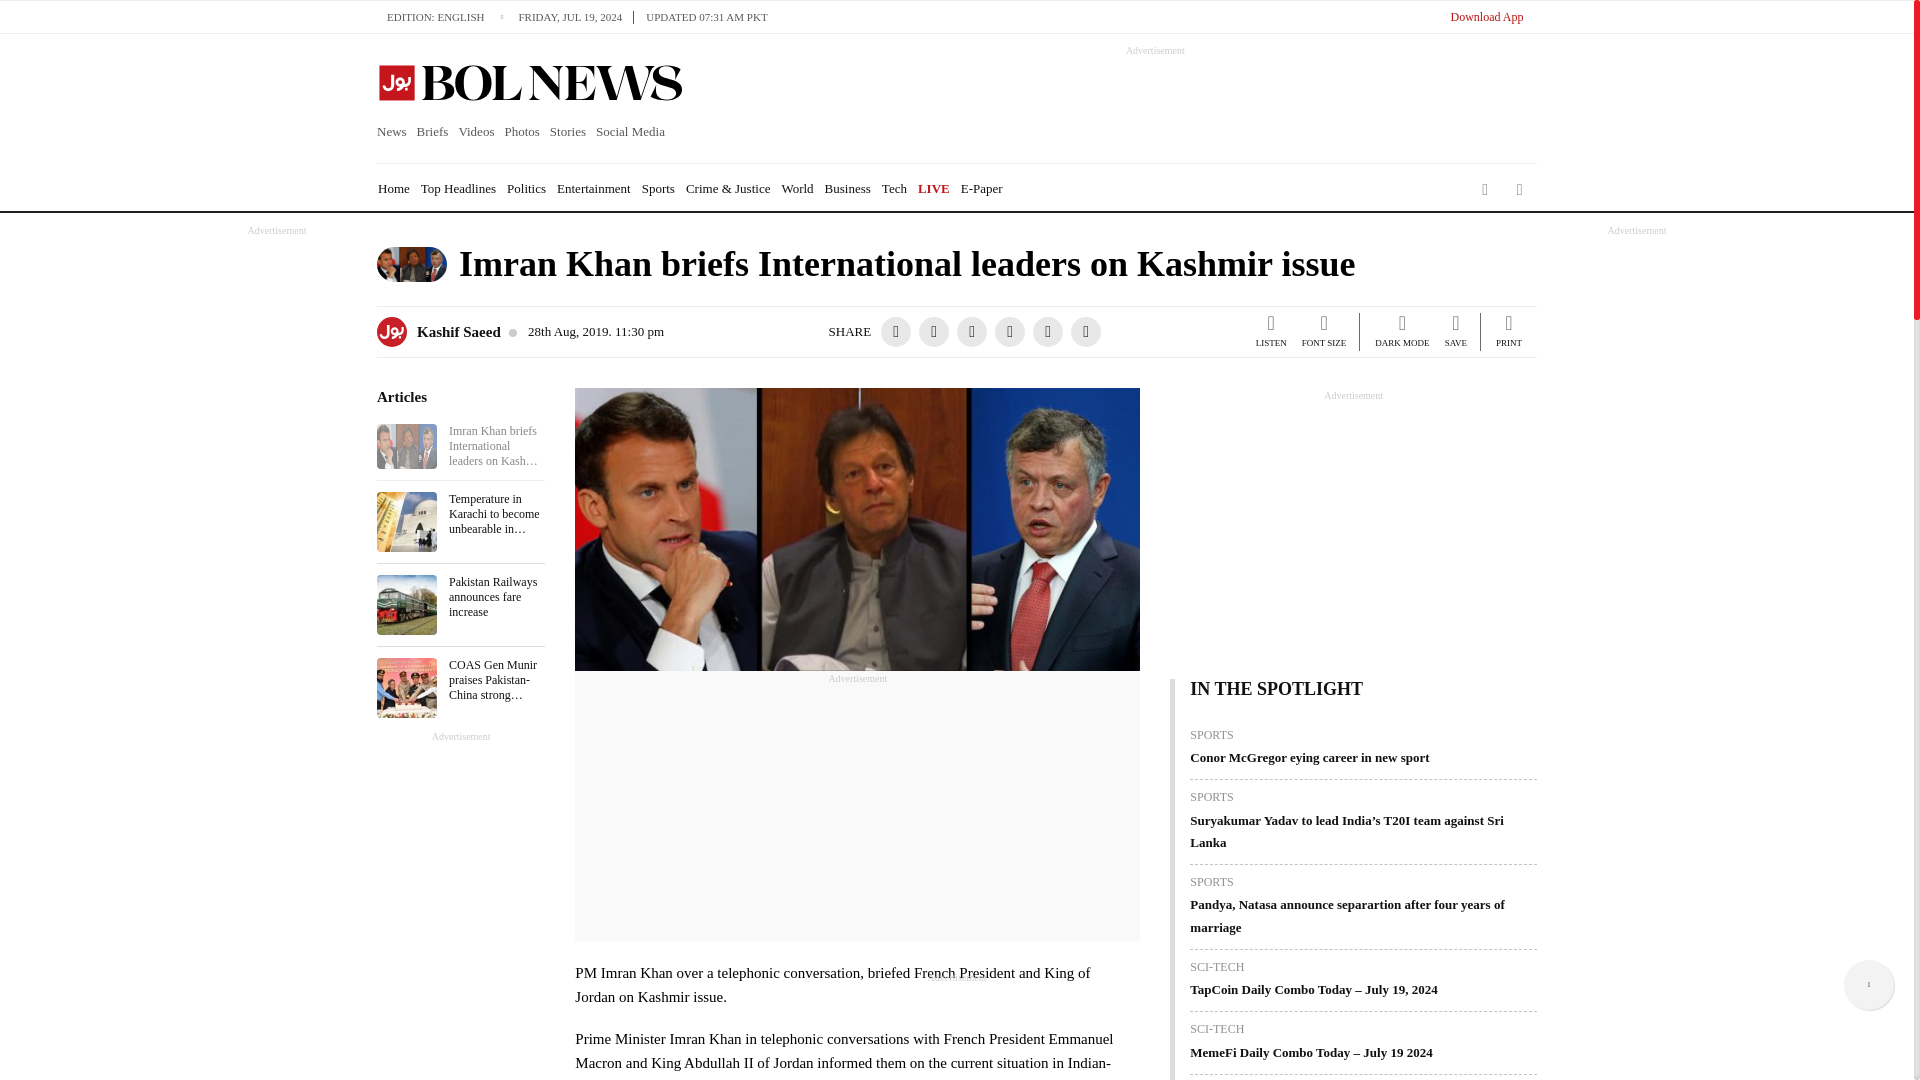 This screenshot has height=1080, width=1920. Describe the element at coordinates (394, 132) in the screenshot. I see `News` at that location.